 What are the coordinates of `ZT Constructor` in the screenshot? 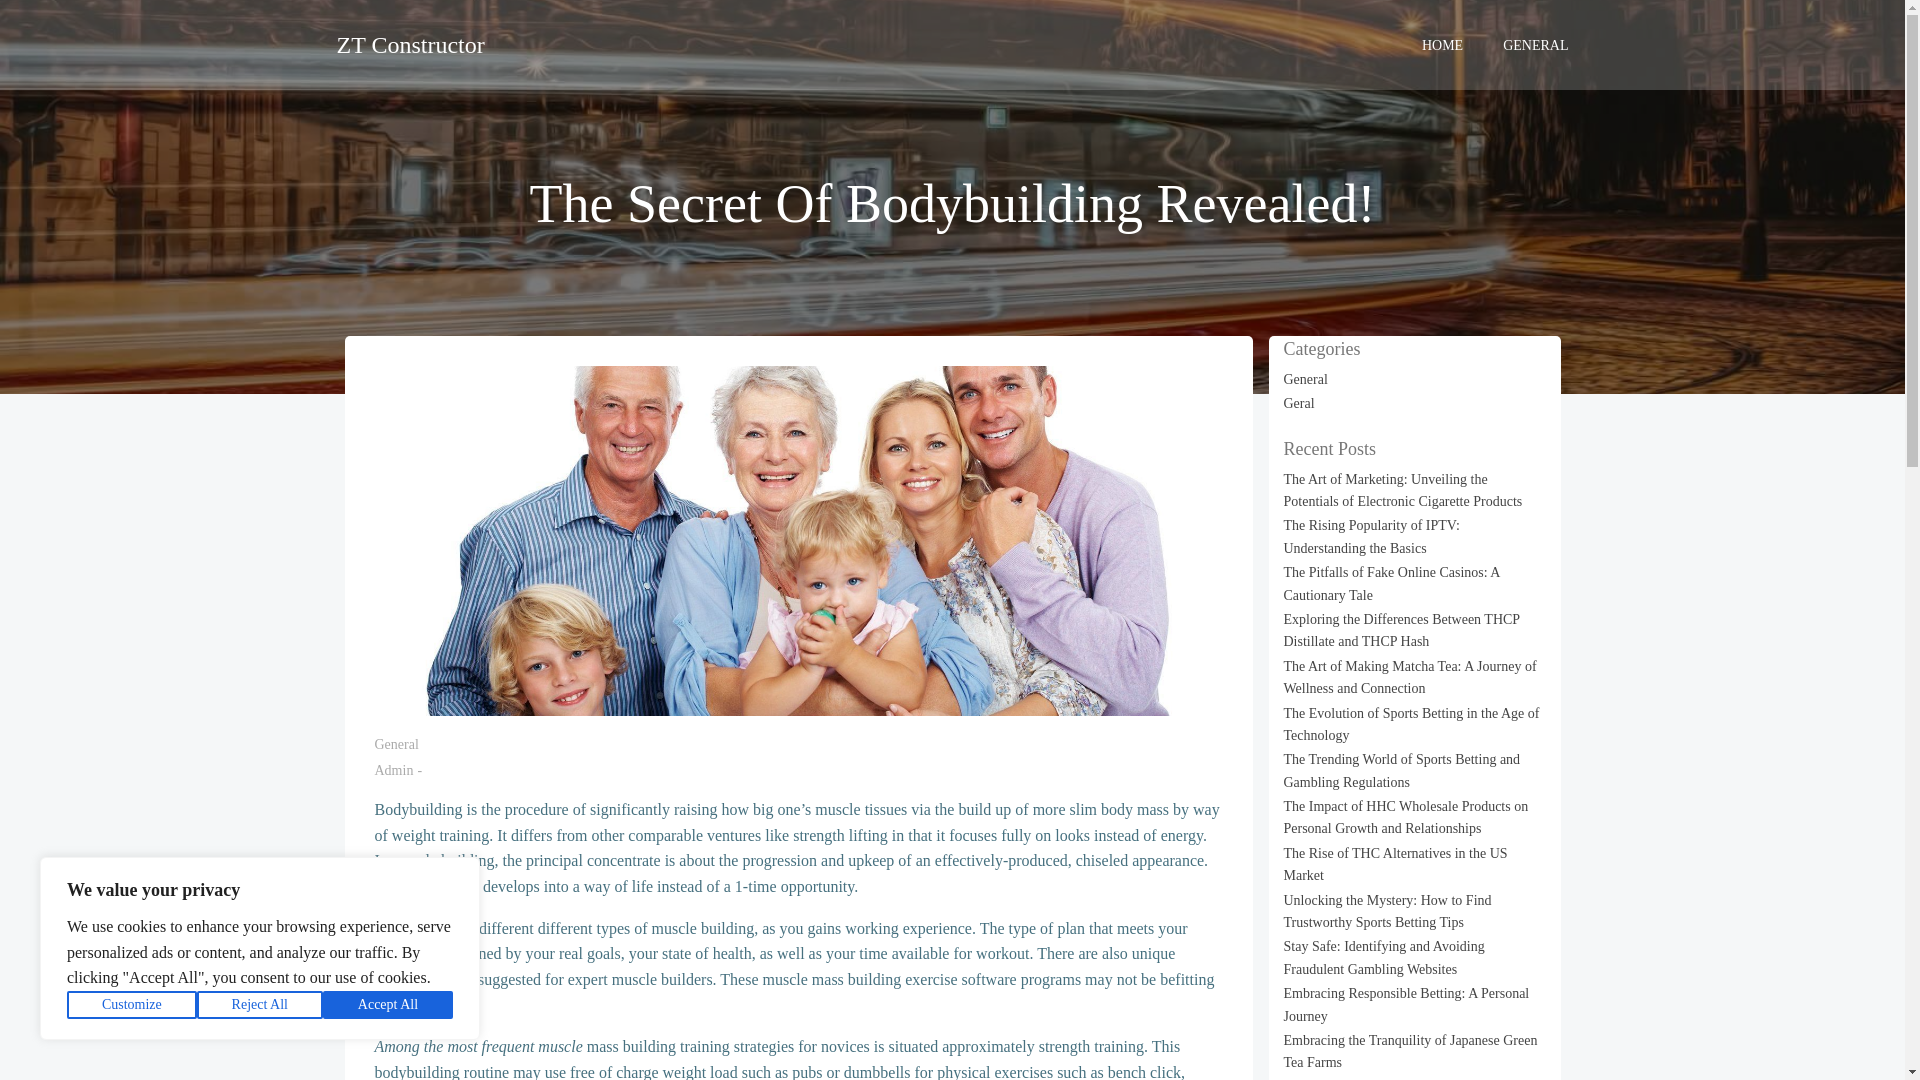 It's located at (410, 44).